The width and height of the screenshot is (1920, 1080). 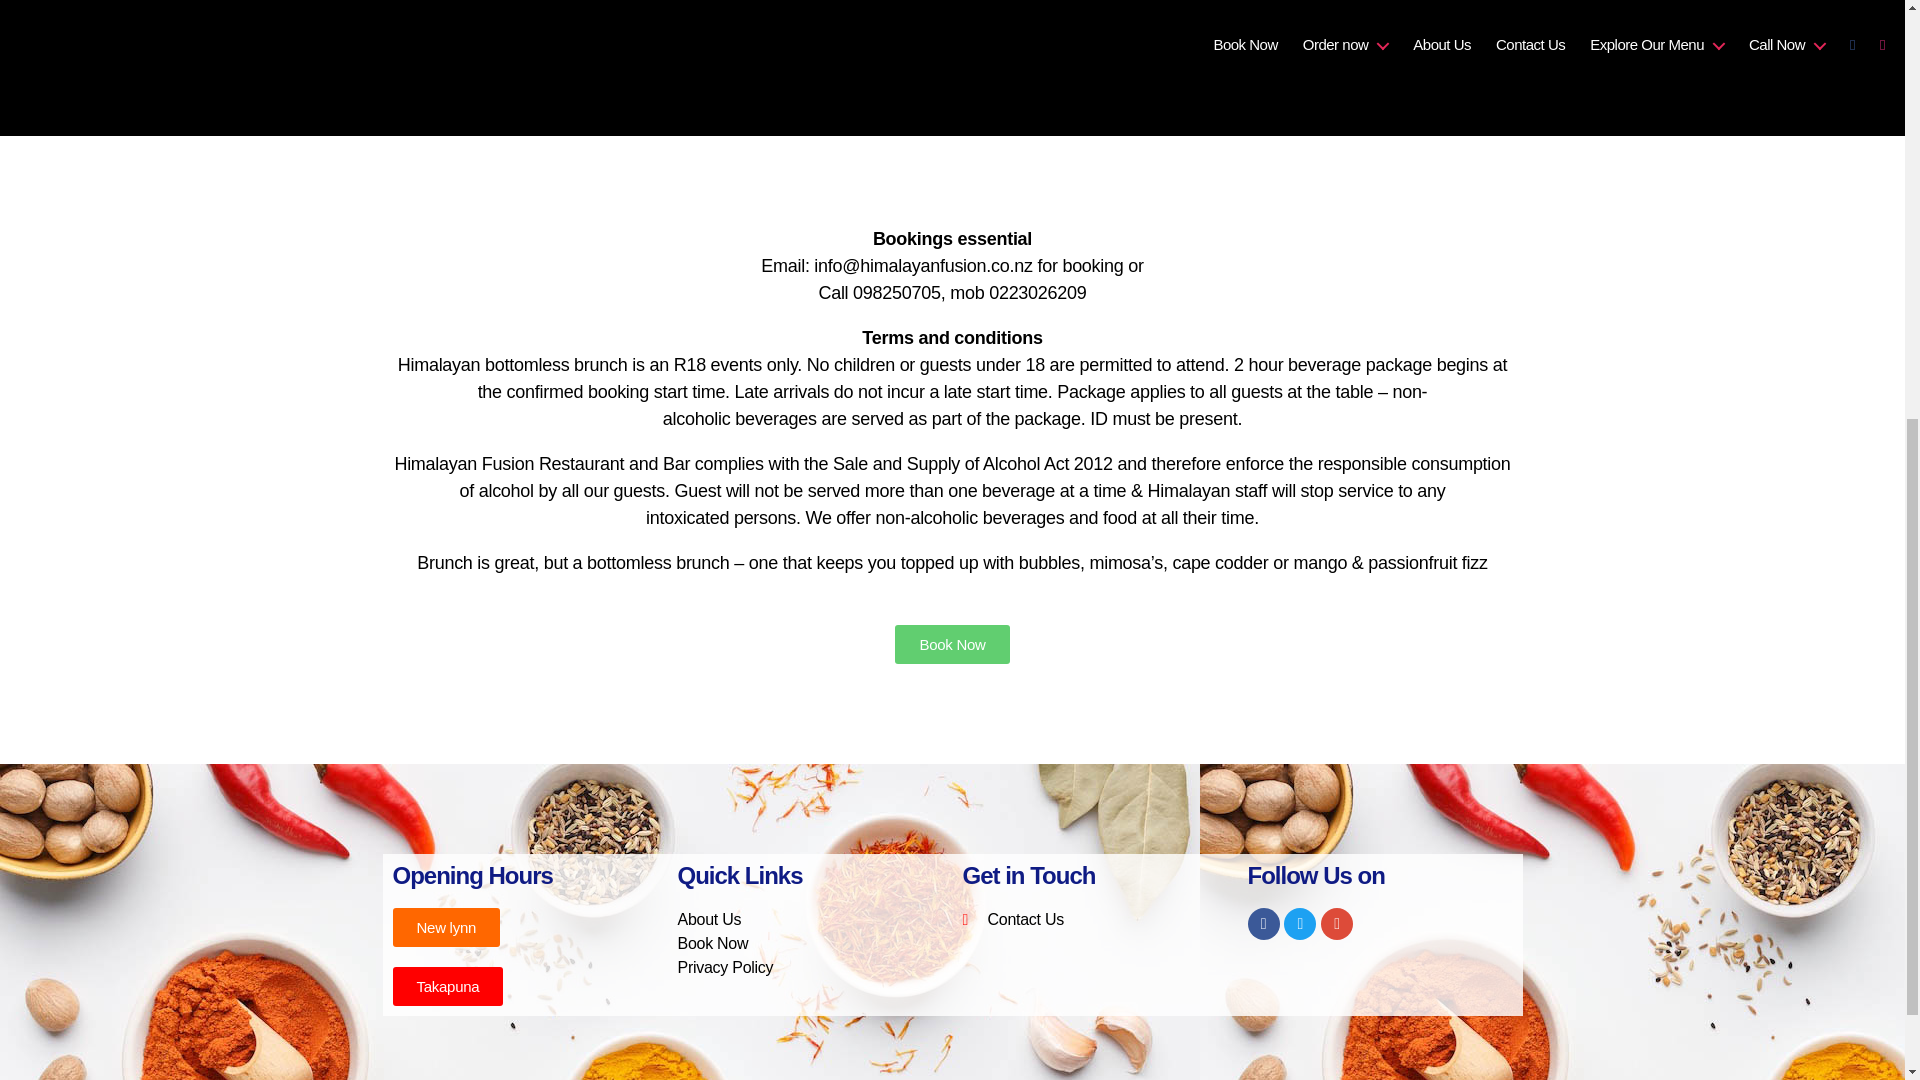 I want to click on About Us, so click(x=709, y=919).